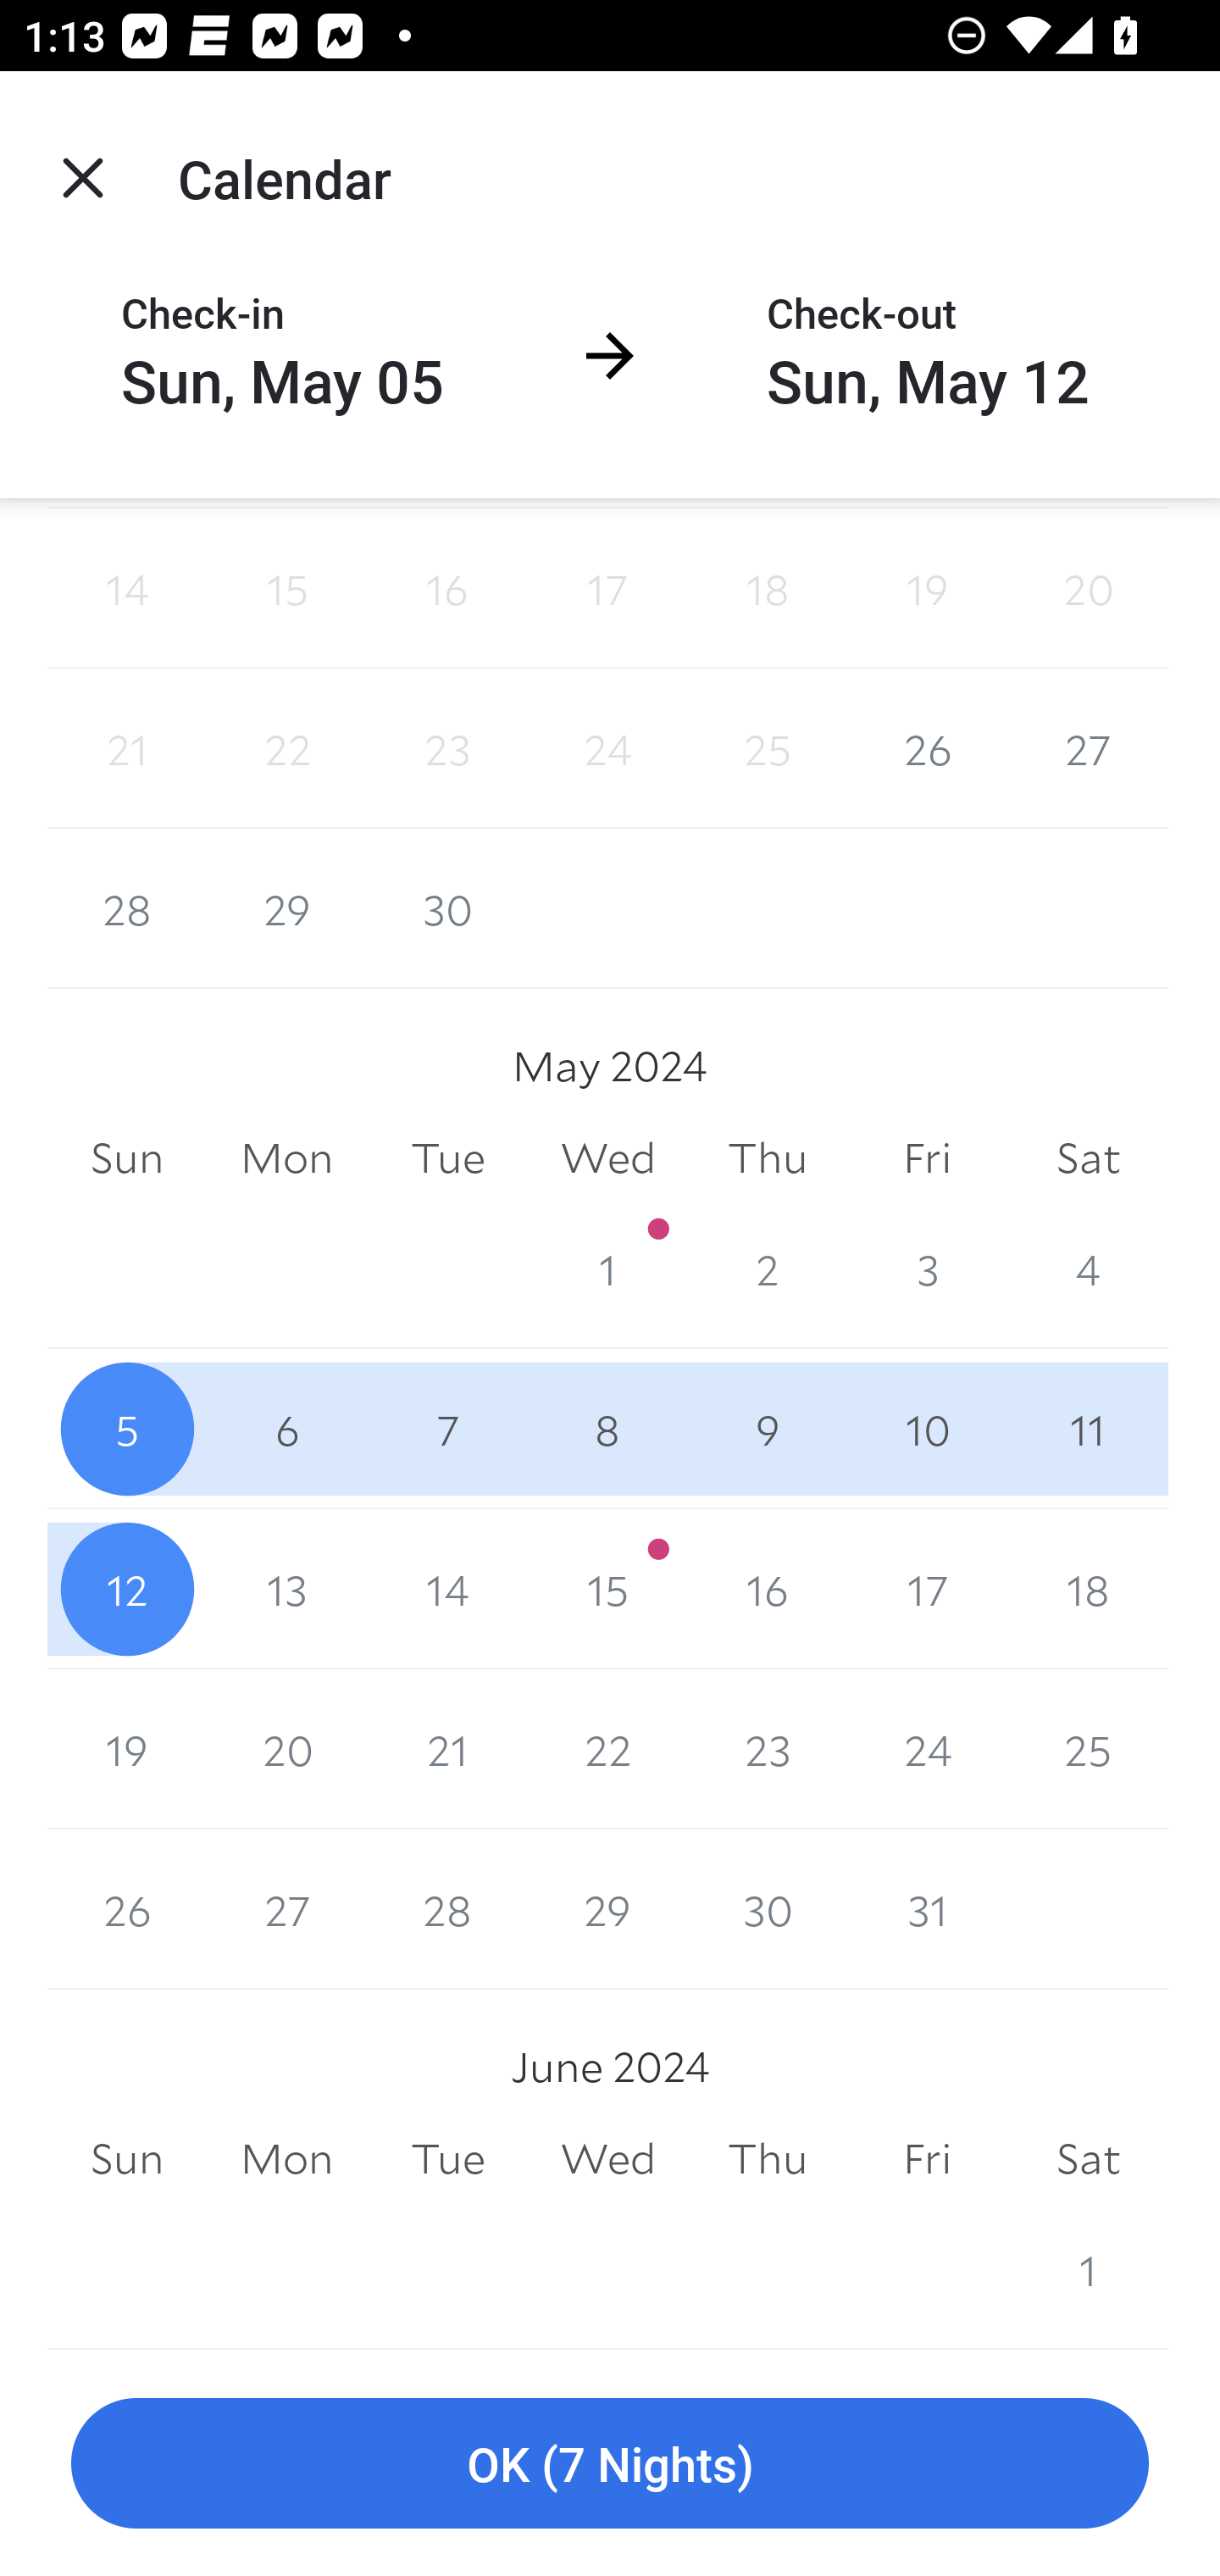 This screenshot has height=2576, width=1220. Describe the element at coordinates (608, 1429) in the screenshot. I see `8 8 May 2024` at that location.